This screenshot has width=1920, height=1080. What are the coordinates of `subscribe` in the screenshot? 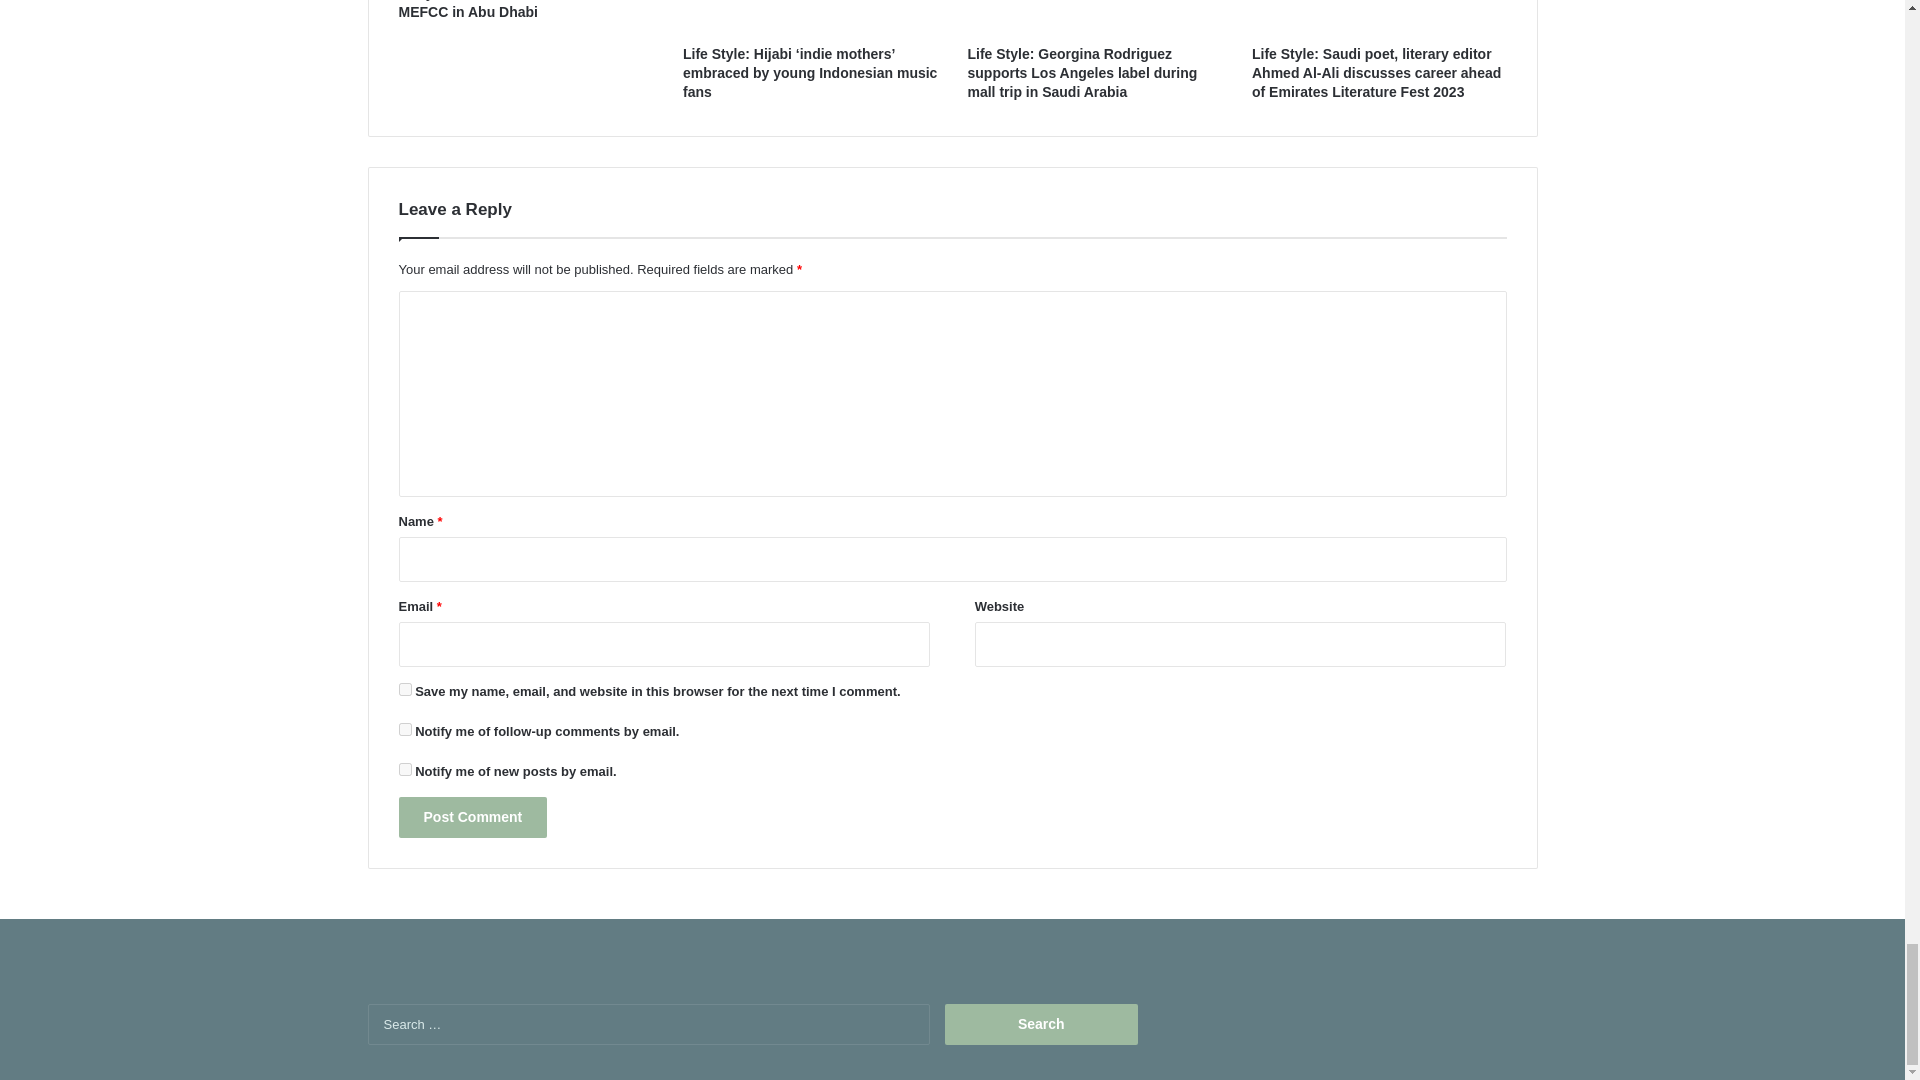 It's located at (404, 728).